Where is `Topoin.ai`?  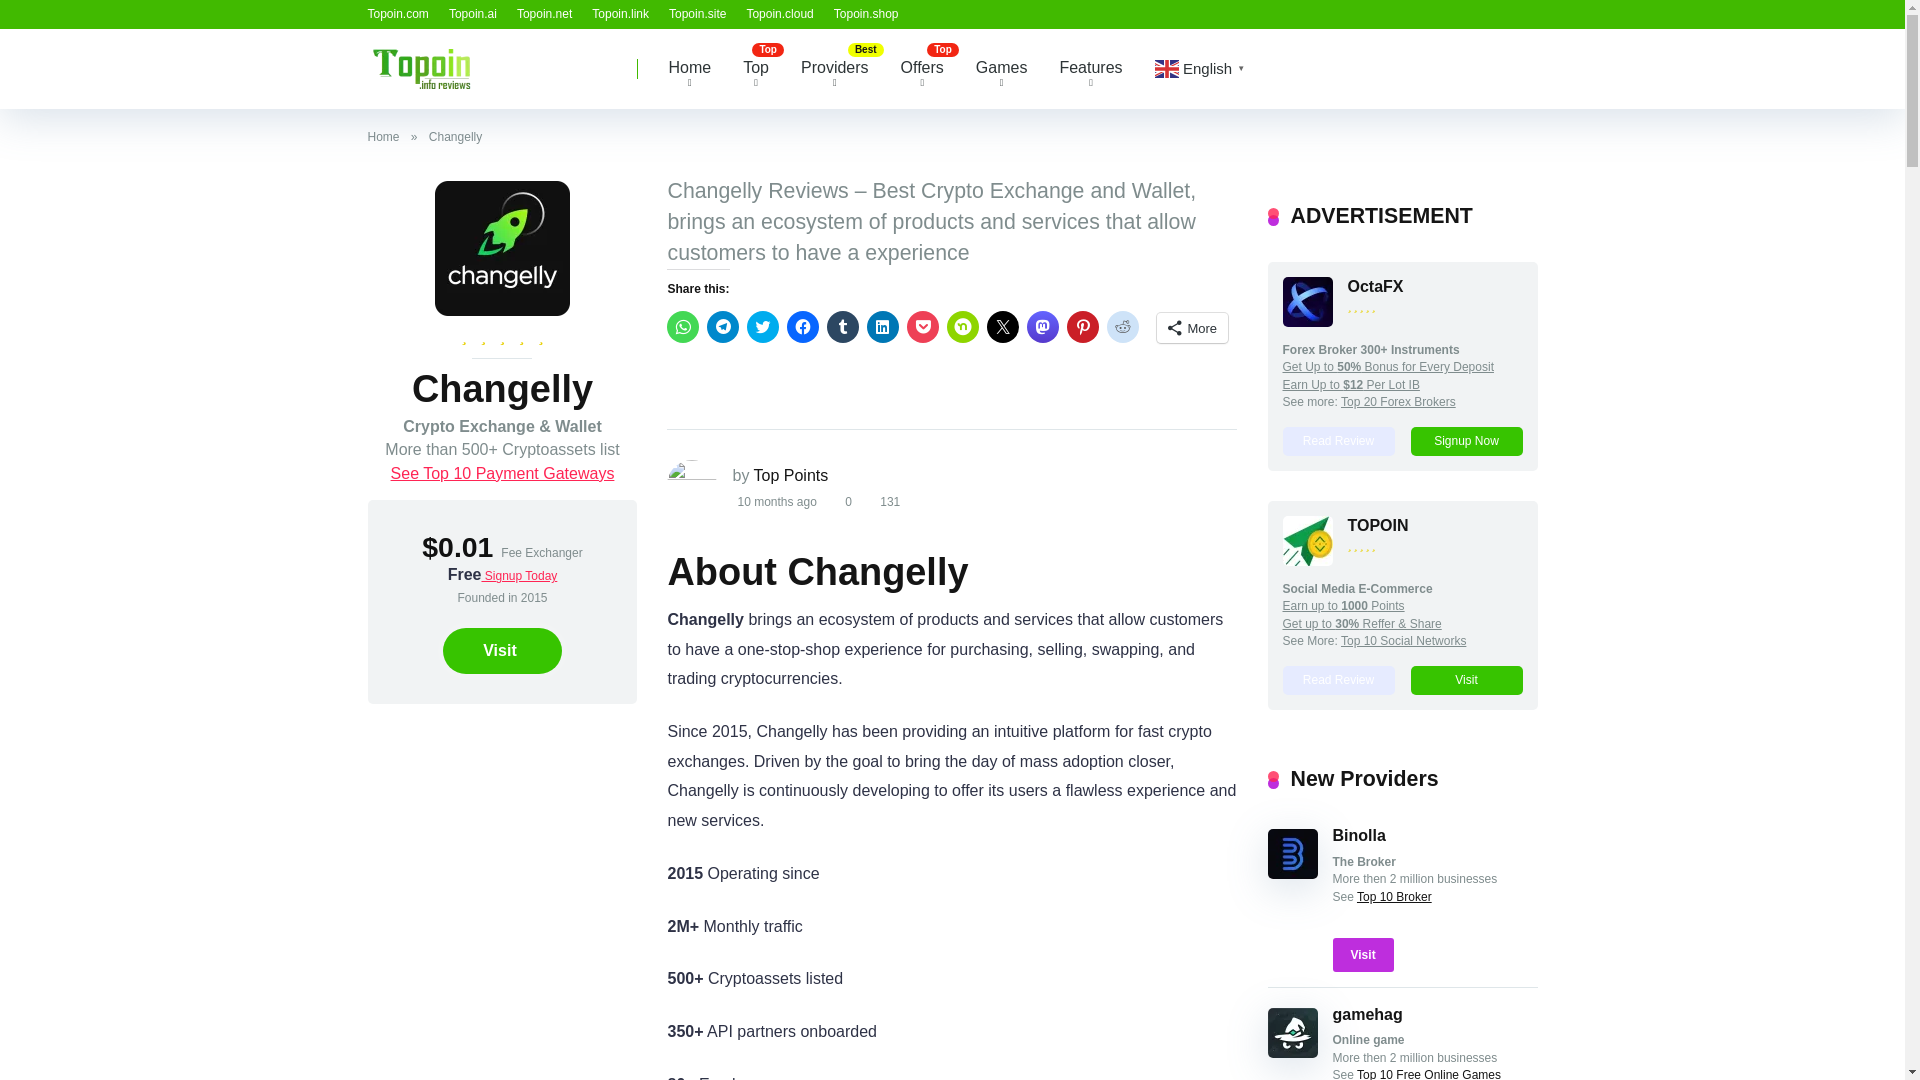
Topoin.ai is located at coordinates (473, 13).